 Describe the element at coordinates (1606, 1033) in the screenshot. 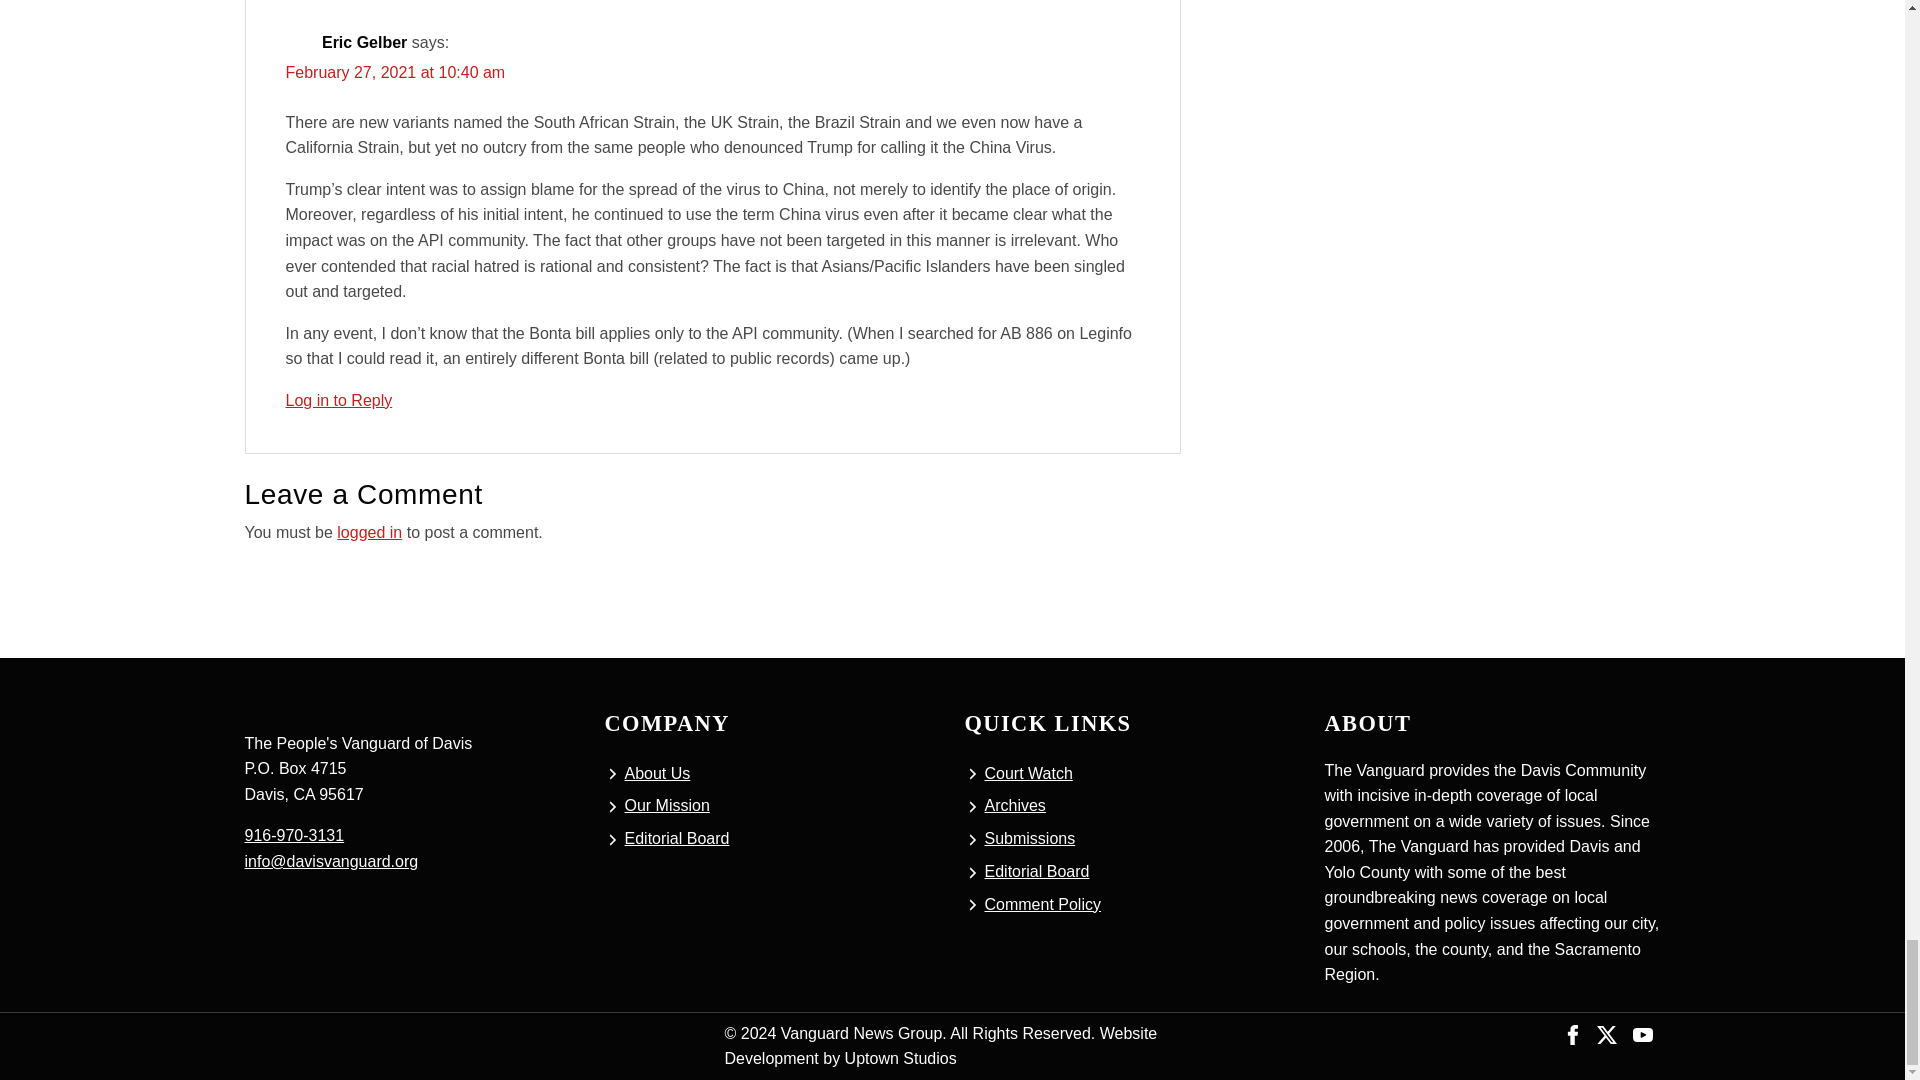

I see `Twitter` at that location.